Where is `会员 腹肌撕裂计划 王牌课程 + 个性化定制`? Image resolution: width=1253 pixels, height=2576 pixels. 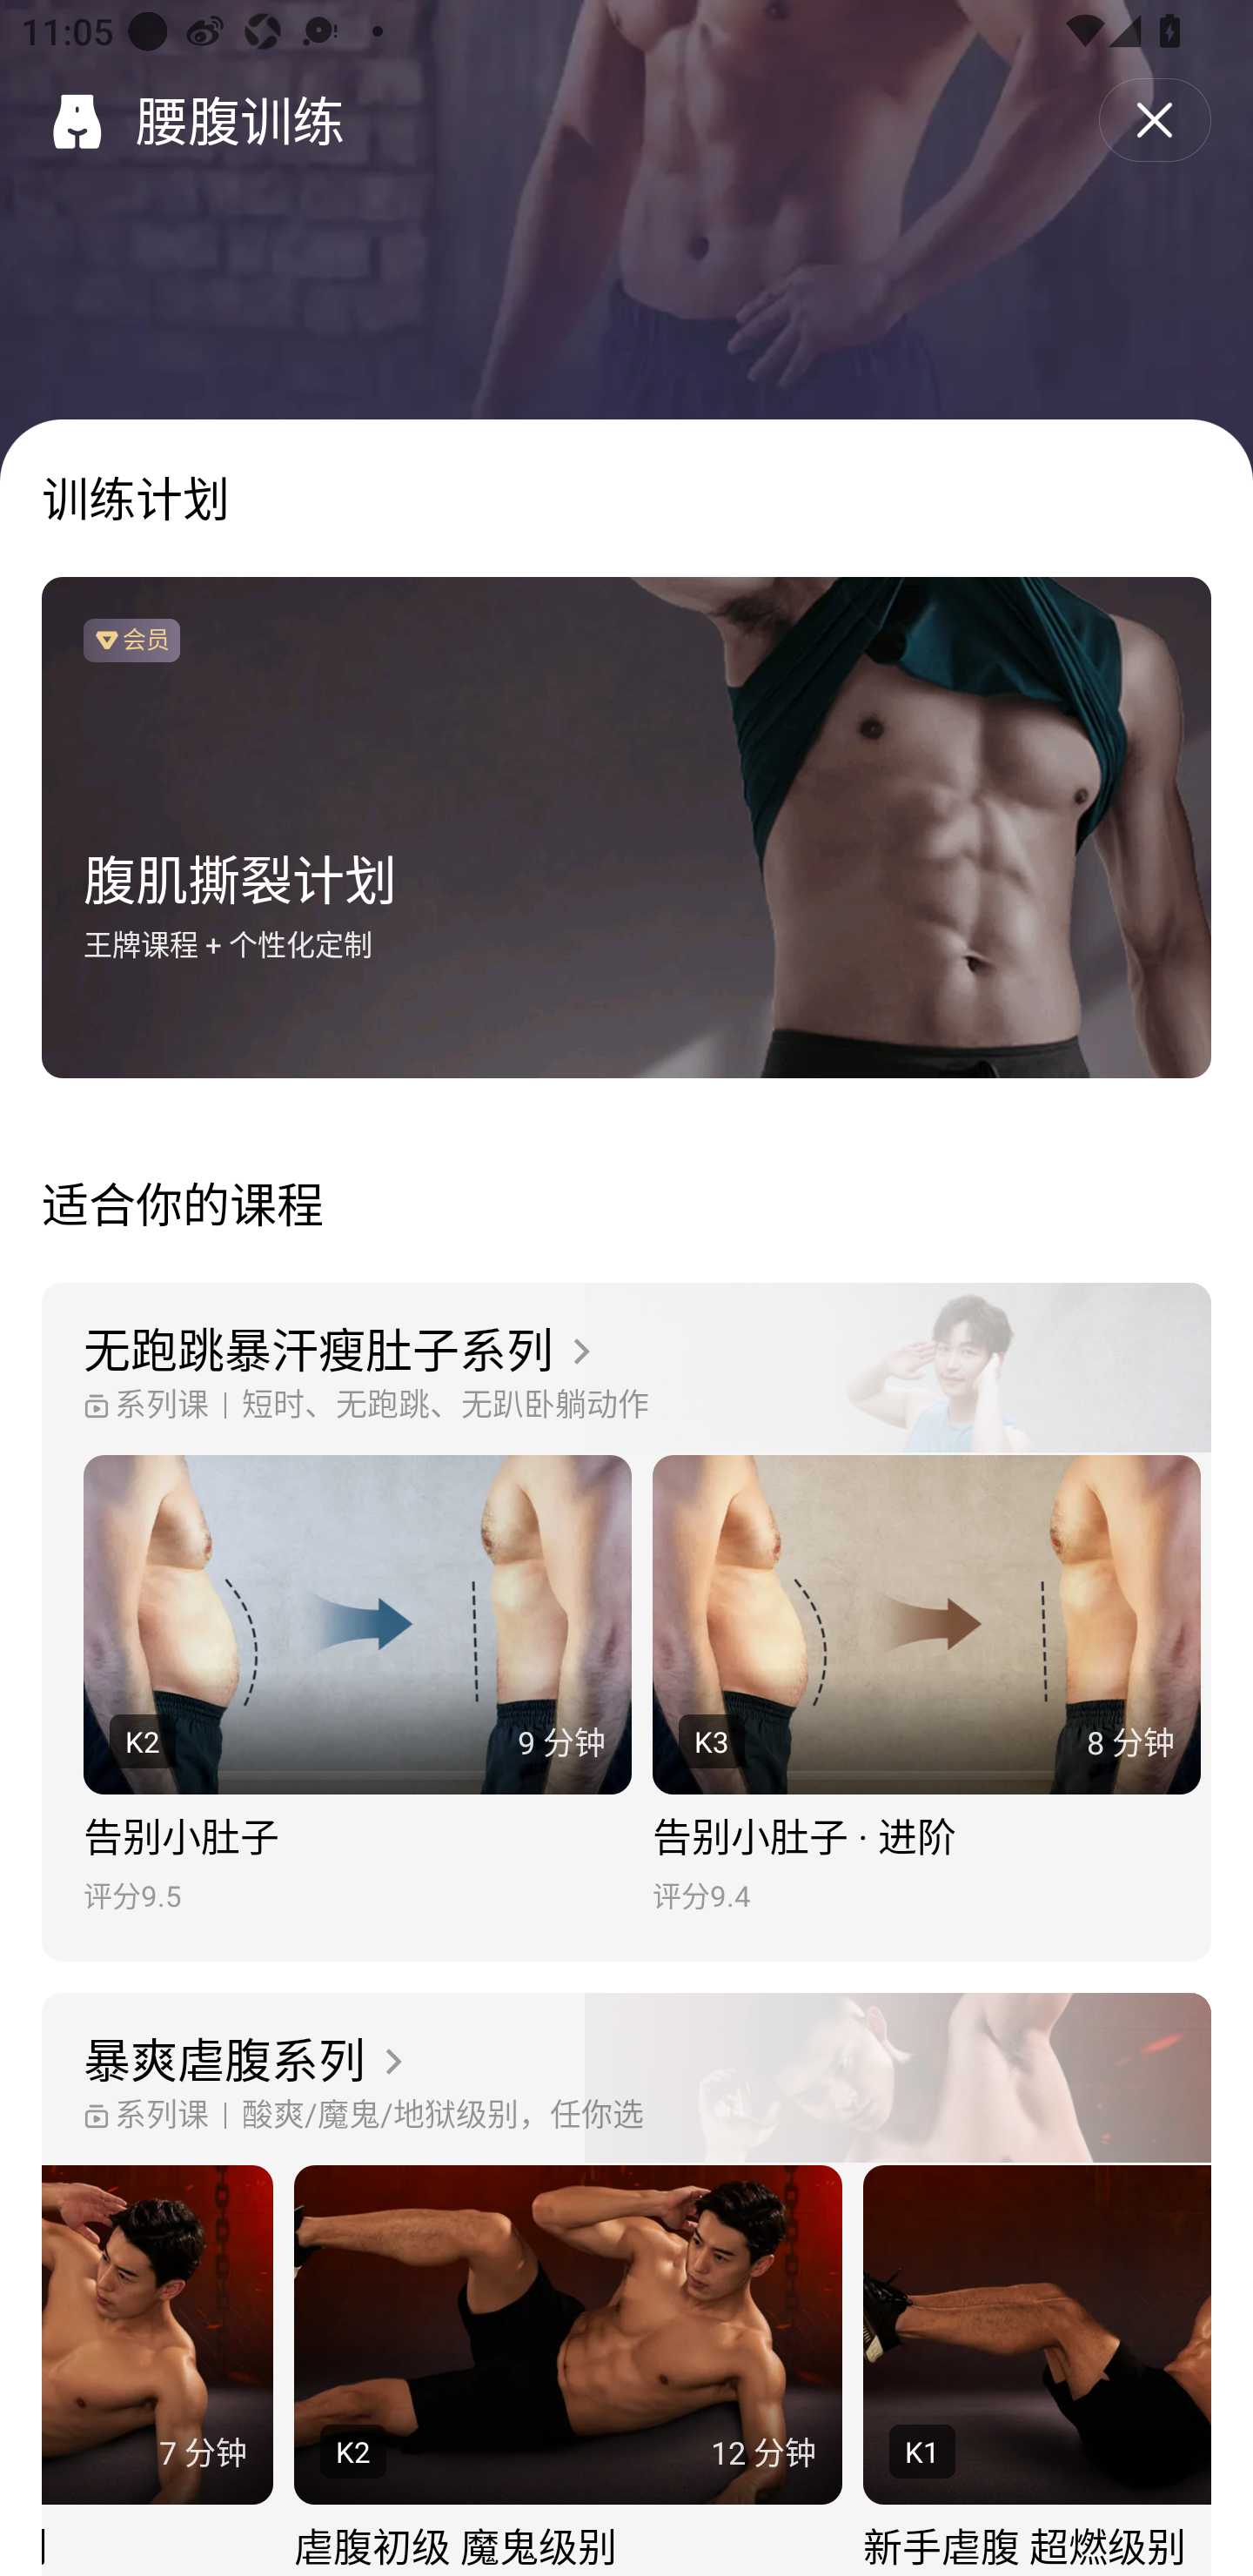
会员 腹肌撕裂计划 王牌课程 + 个性化定制 is located at coordinates (626, 828).